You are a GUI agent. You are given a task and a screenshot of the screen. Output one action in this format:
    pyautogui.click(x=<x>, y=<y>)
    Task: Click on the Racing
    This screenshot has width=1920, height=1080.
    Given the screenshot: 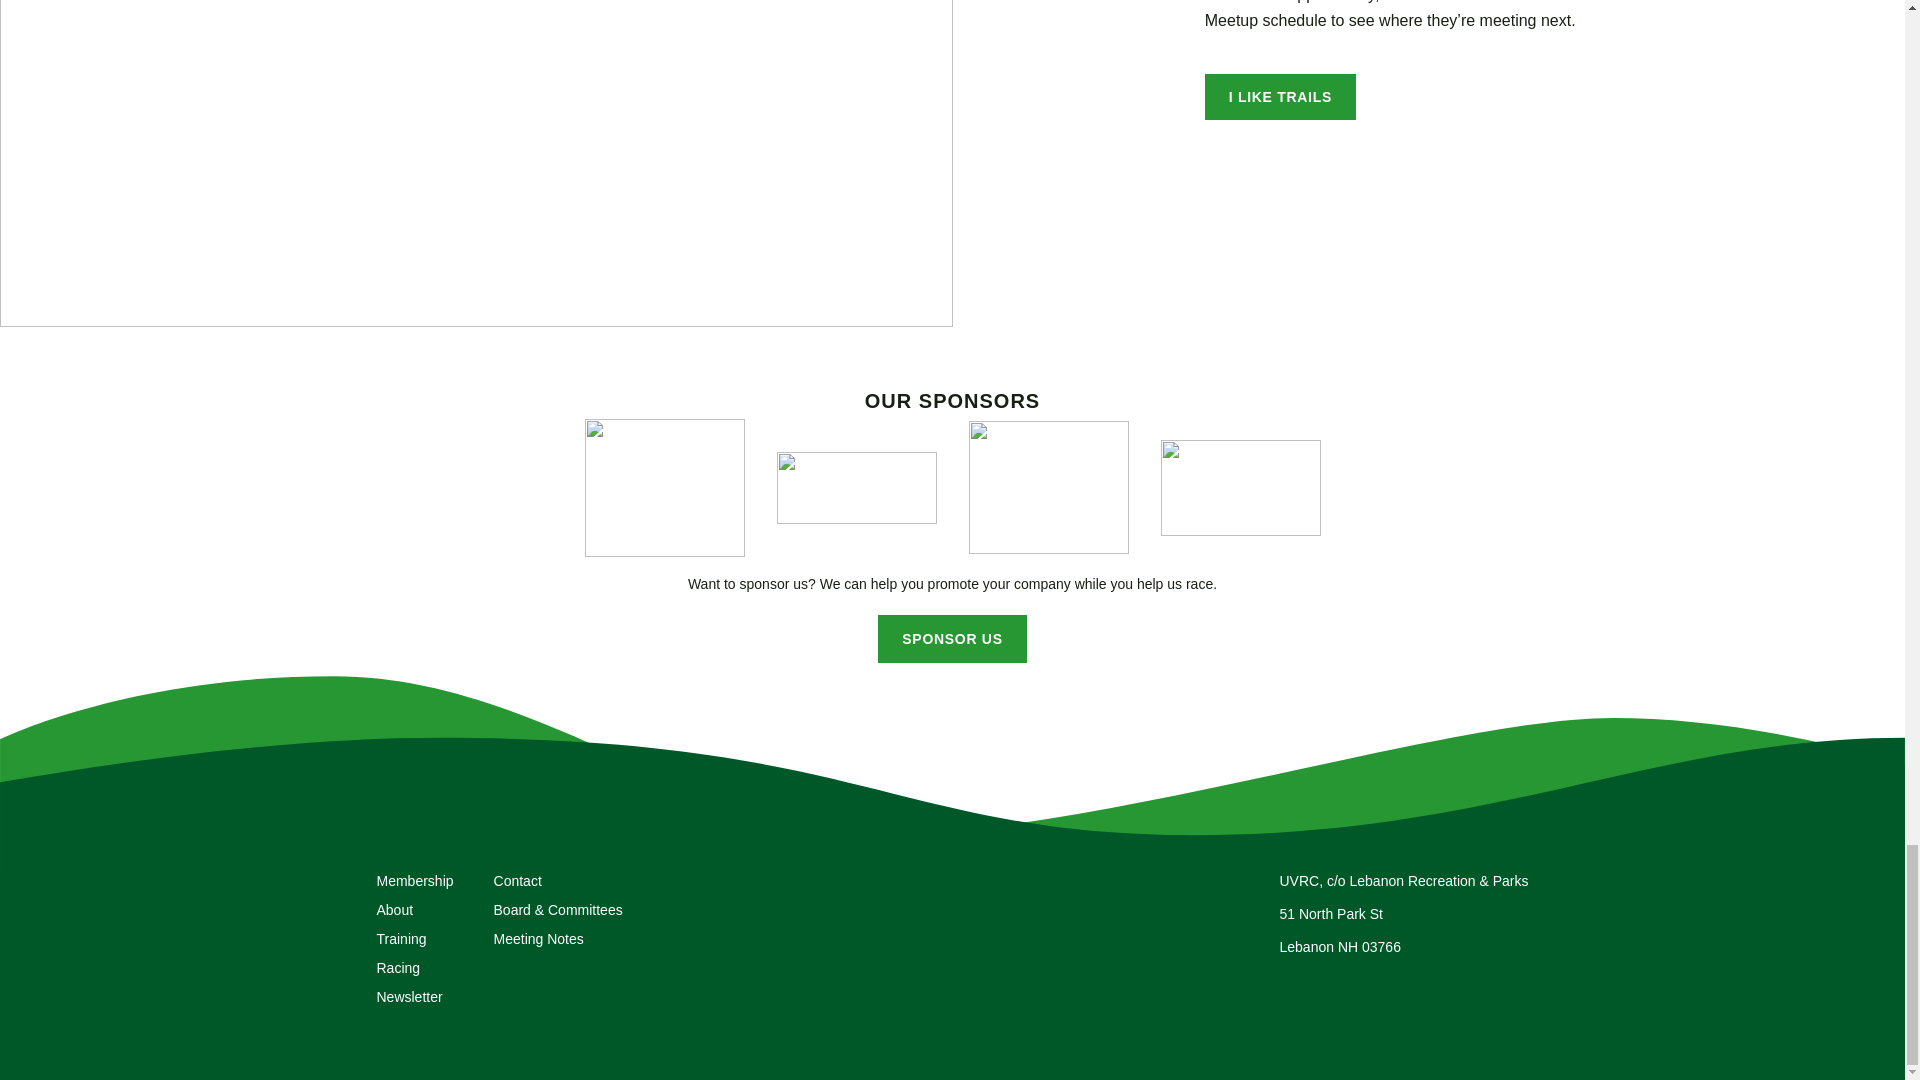 What is the action you would take?
    pyautogui.click(x=398, y=968)
    